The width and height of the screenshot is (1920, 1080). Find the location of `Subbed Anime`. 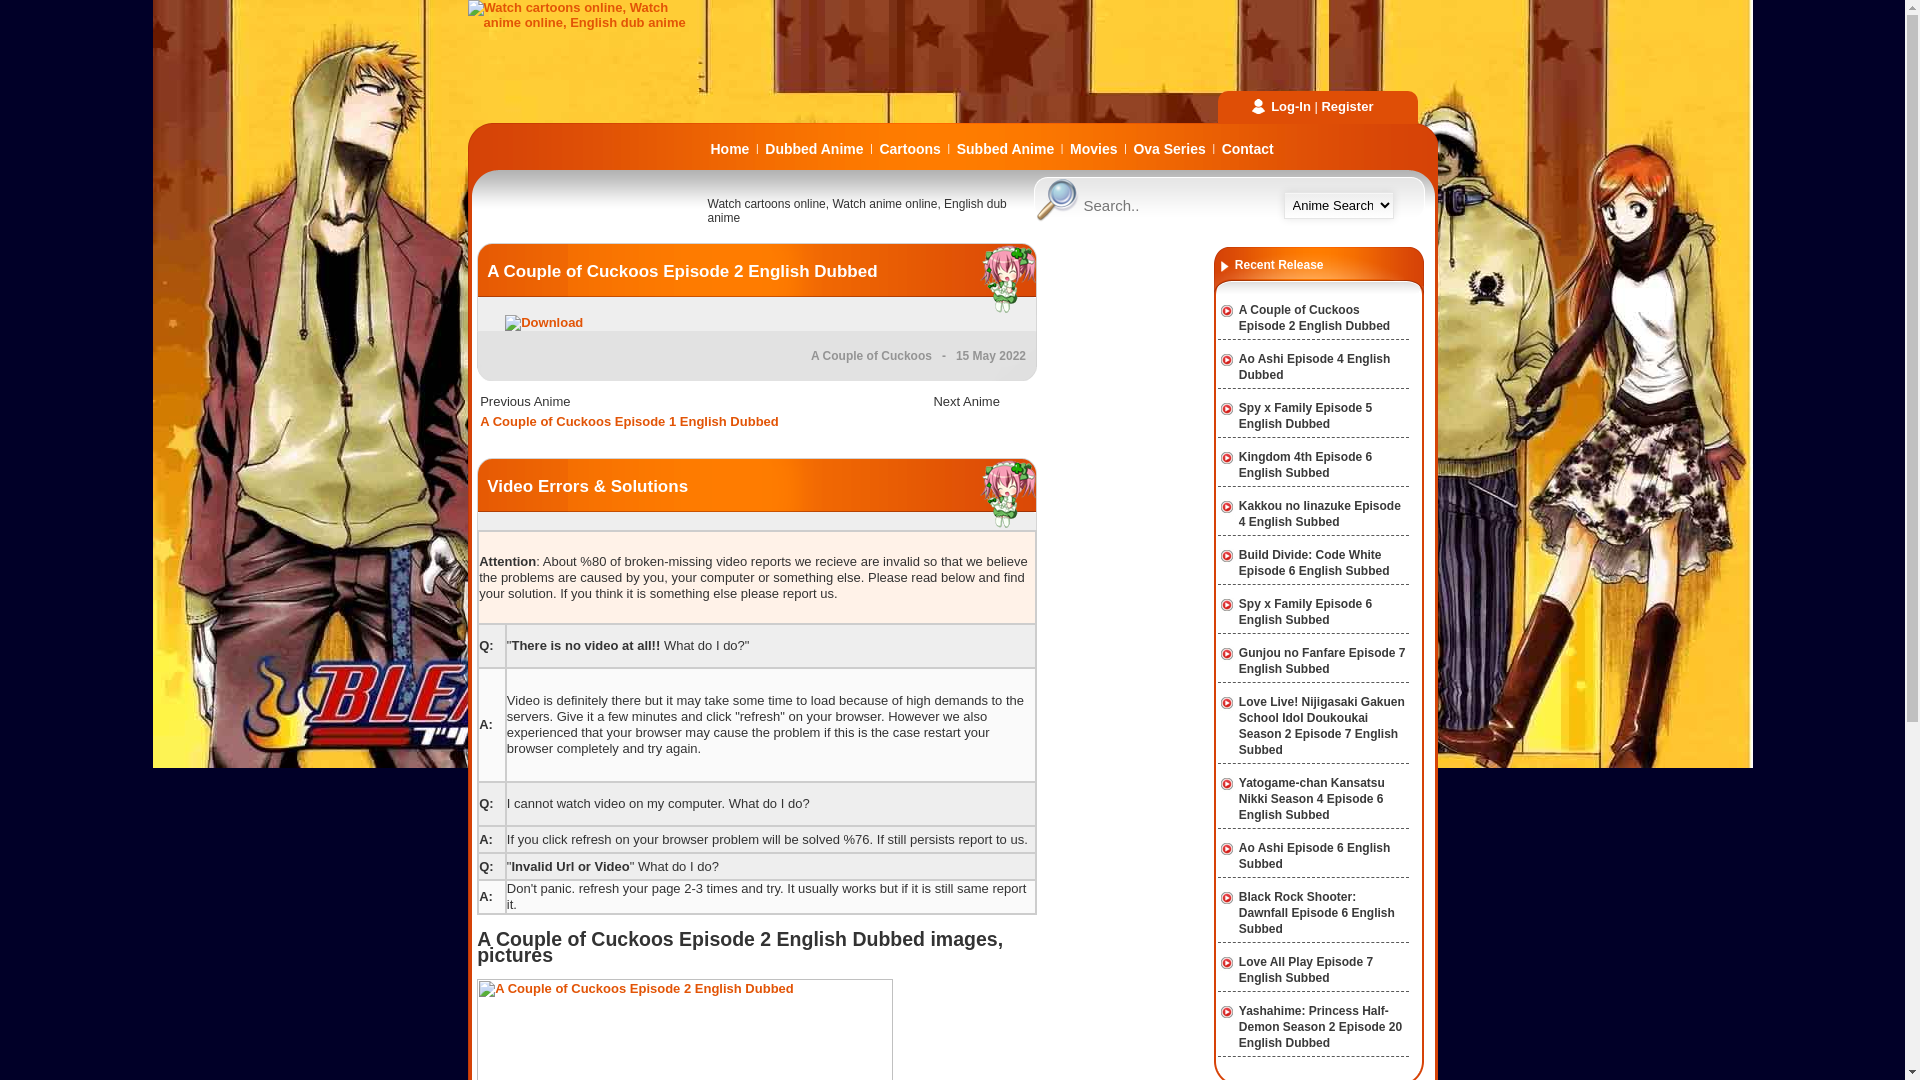

Subbed Anime is located at coordinates (1006, 149).